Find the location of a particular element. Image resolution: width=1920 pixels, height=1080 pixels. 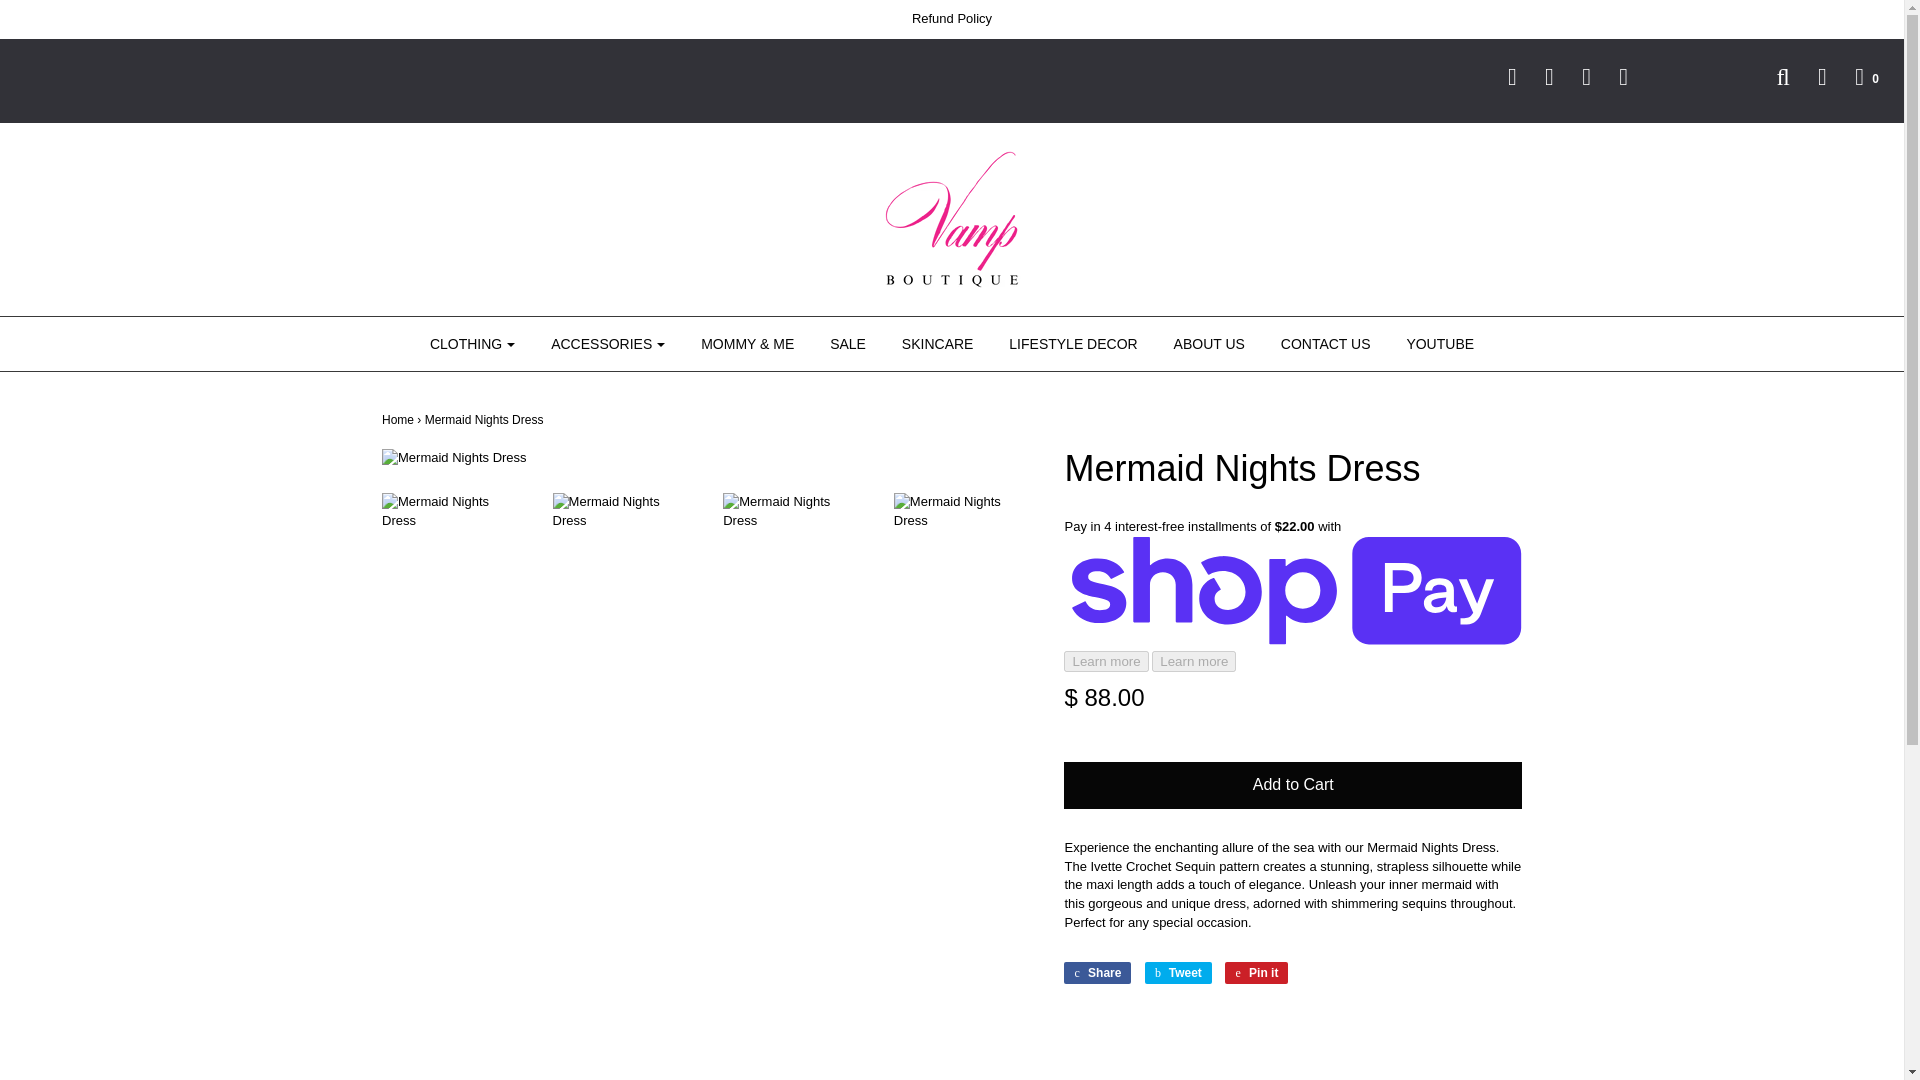

Search is located at coordinates (1770, 76).